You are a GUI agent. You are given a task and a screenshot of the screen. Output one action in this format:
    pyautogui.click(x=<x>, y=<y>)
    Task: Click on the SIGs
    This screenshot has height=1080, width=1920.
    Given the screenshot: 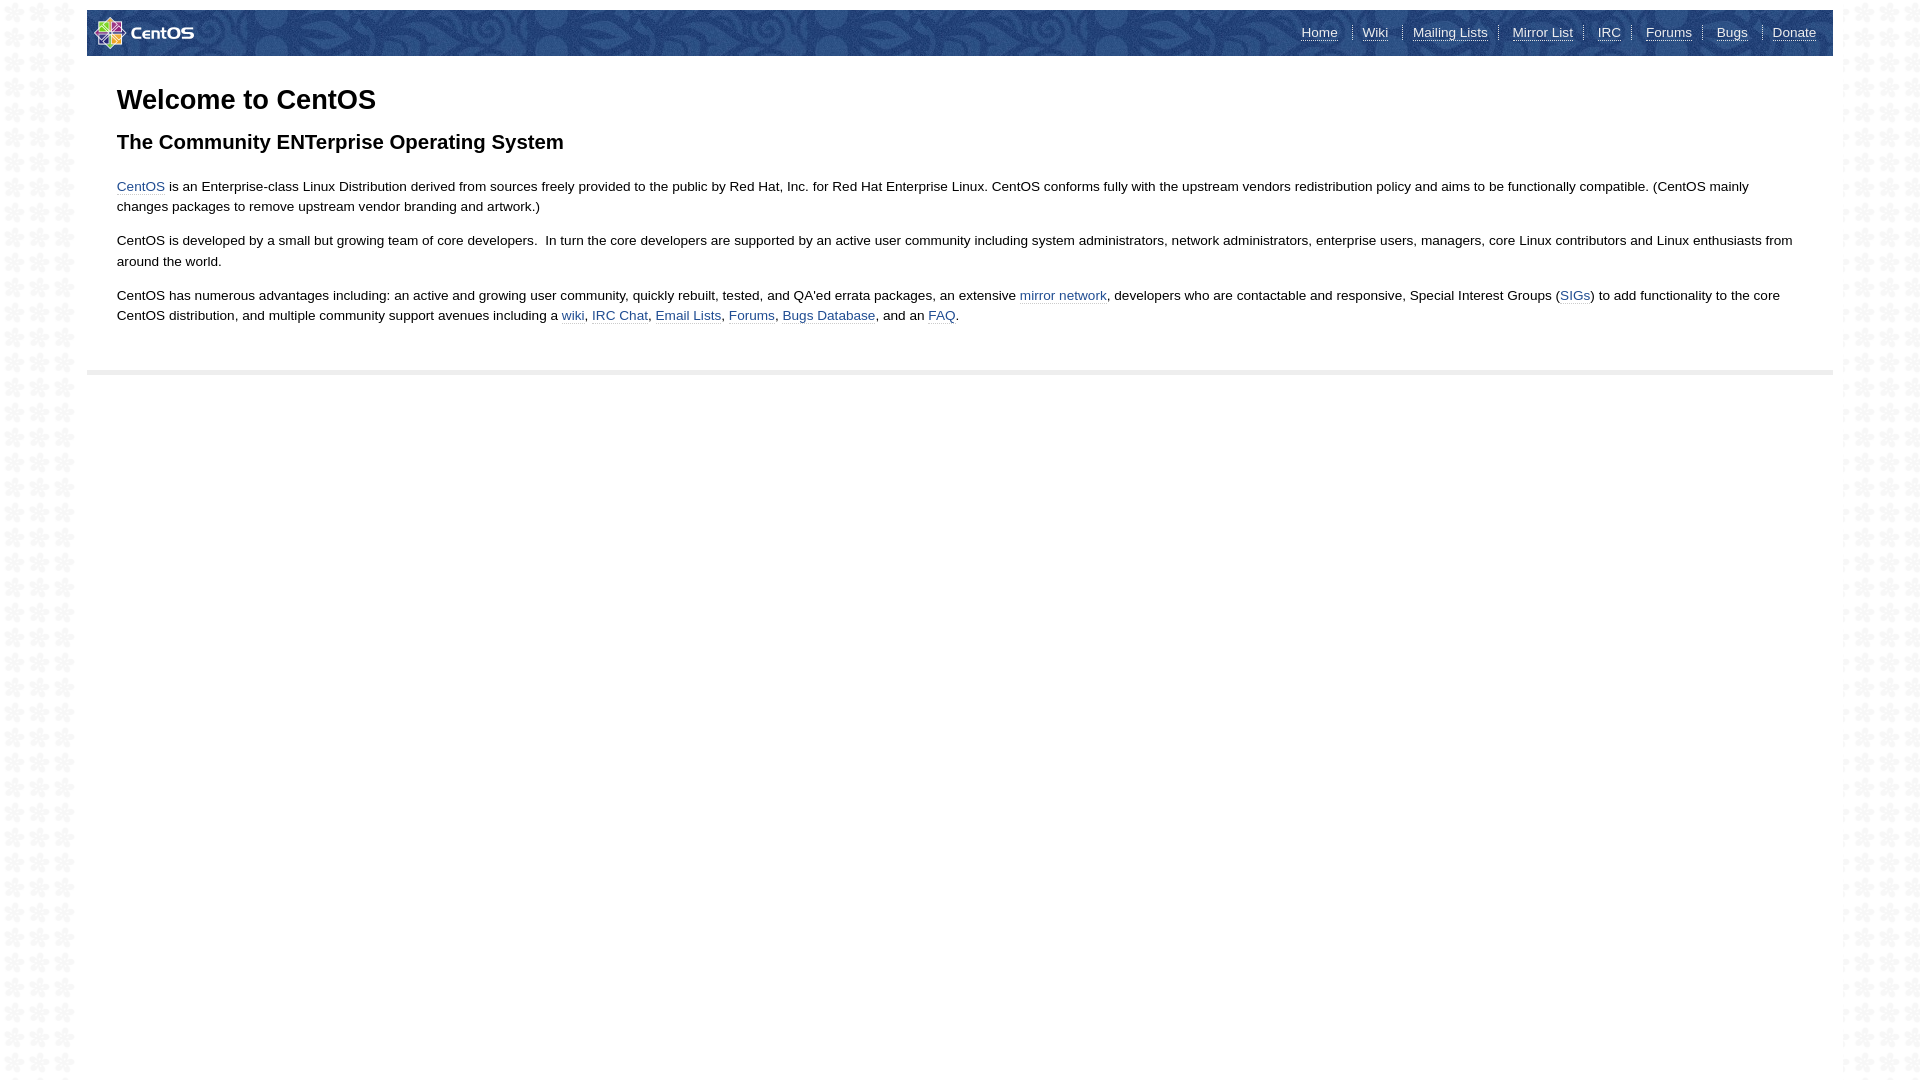 What is the action you would take?
    pyautogui.click(x=1575, y=296)
    